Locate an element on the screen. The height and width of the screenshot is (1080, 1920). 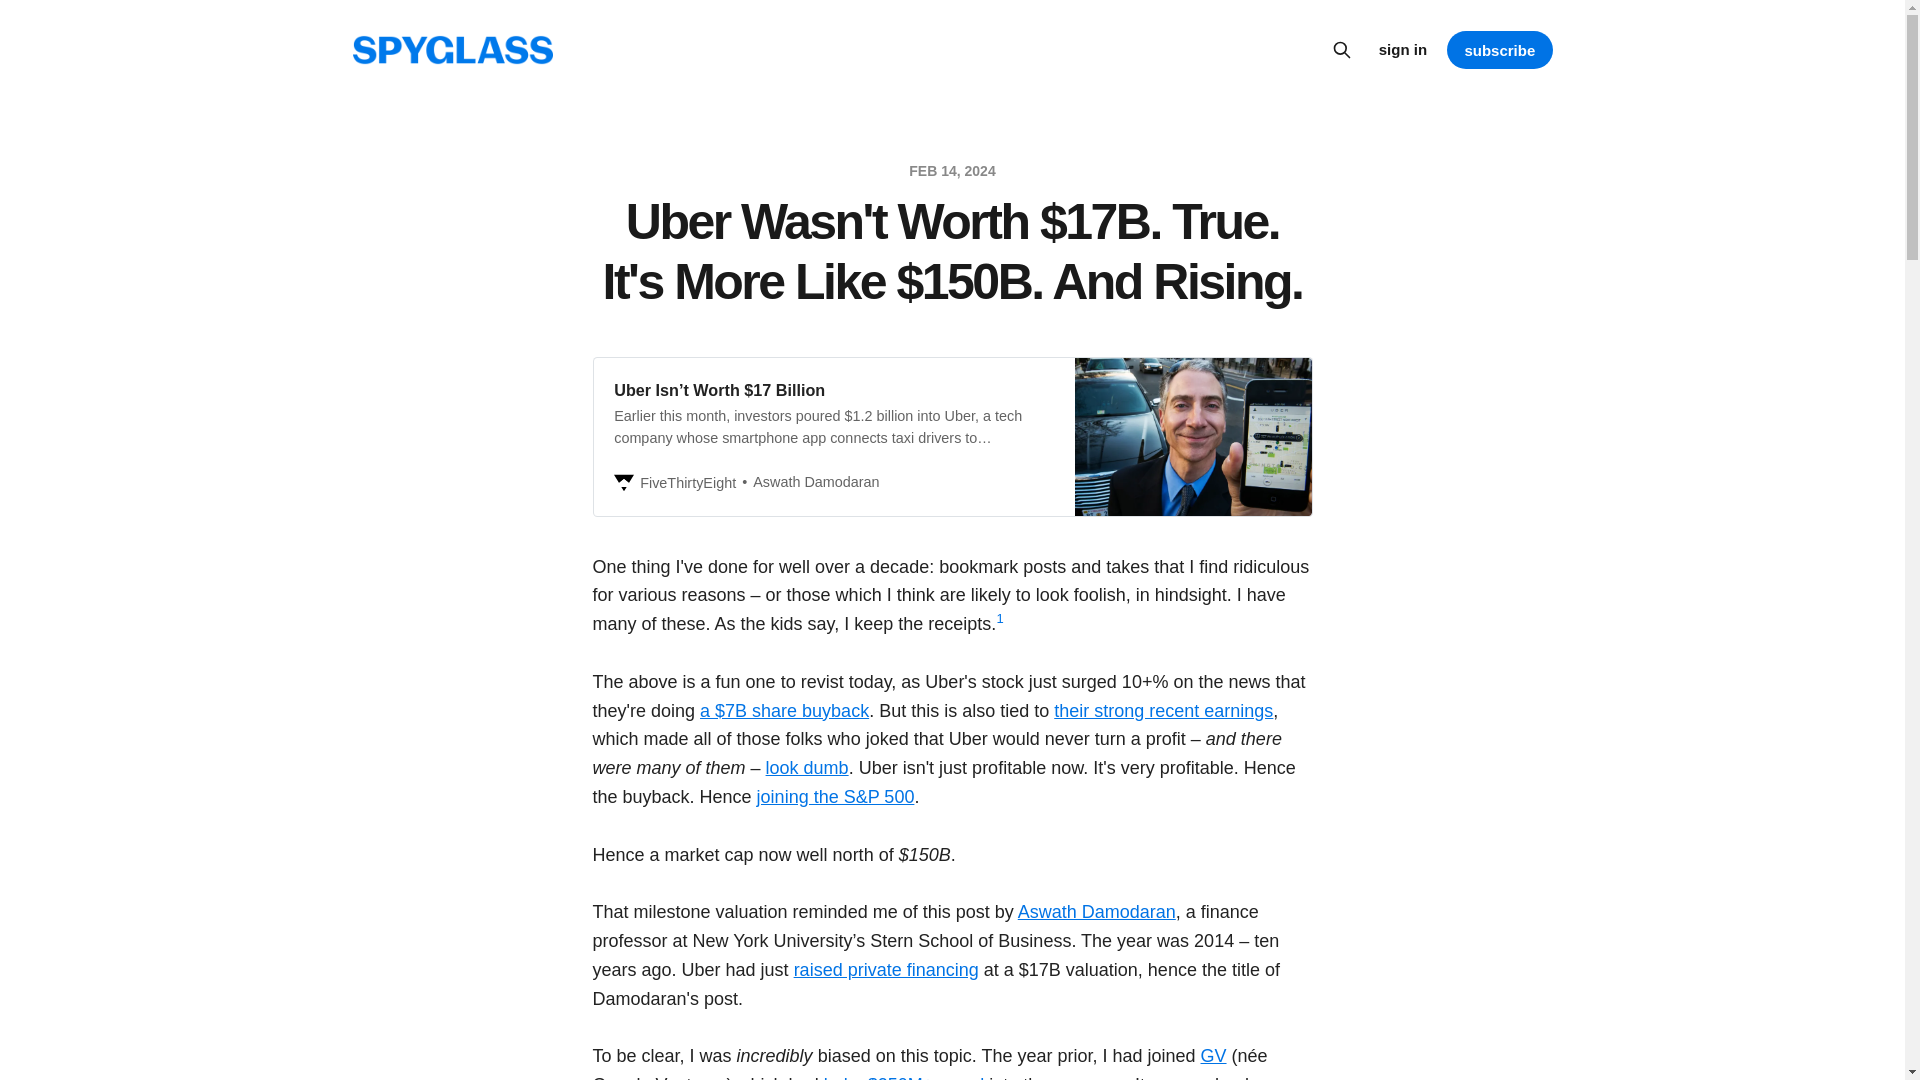
subscribe is located at coordinates (1499, 50).